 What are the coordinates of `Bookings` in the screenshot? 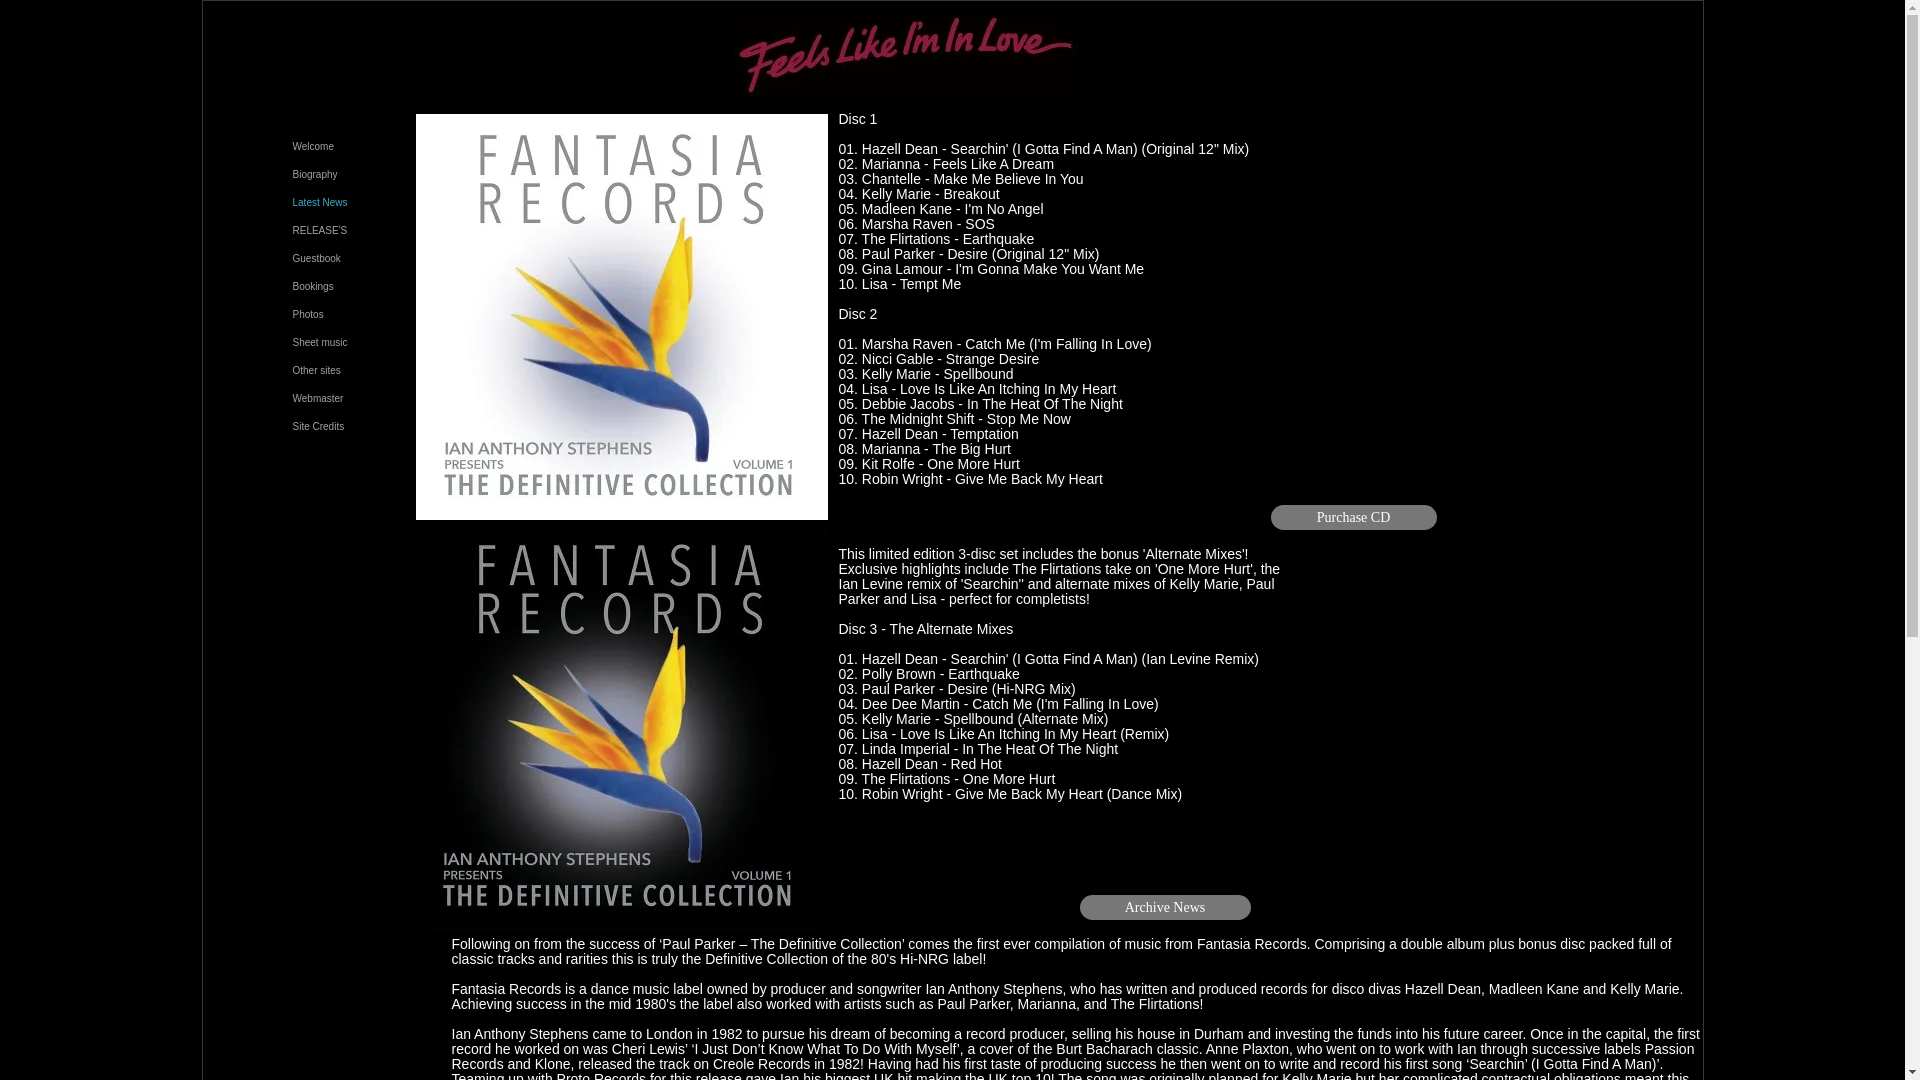 It's located at (314, 286).